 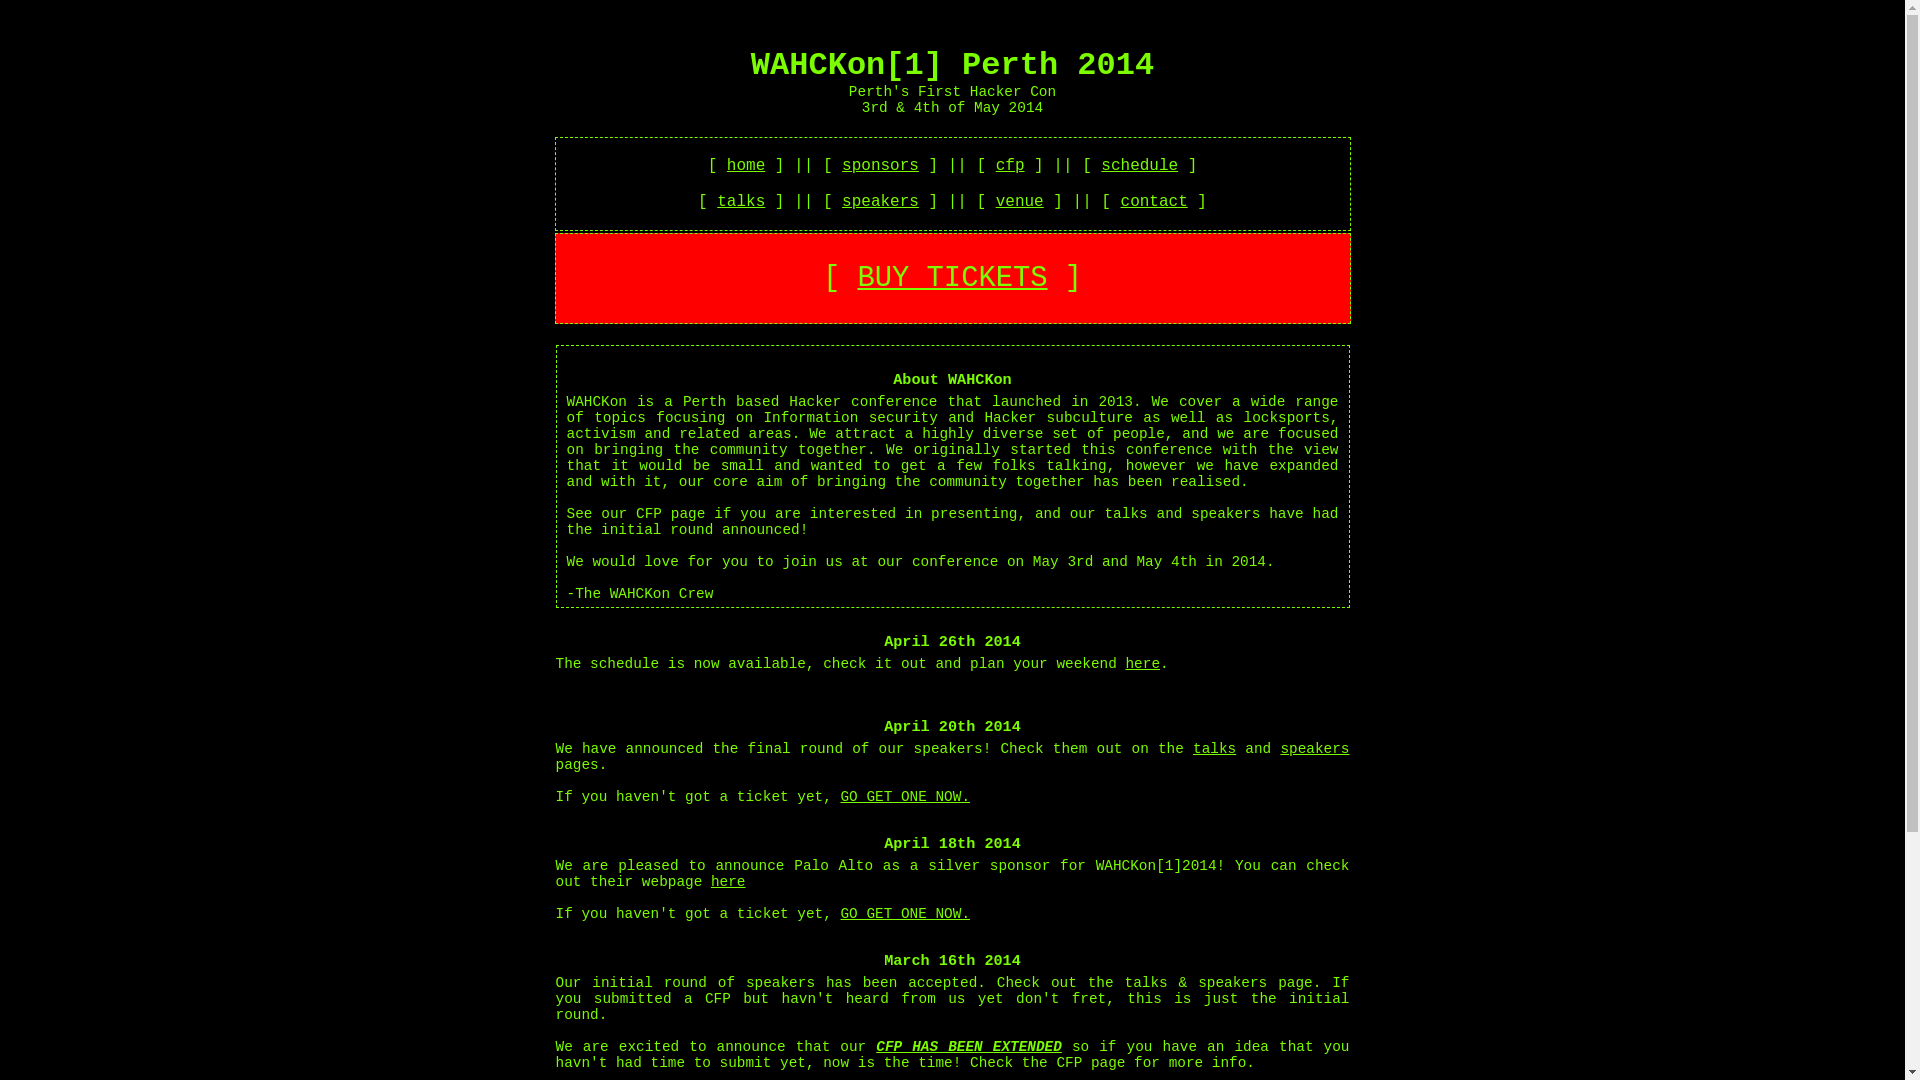 What do you see at coordinates (1214, 749) in the screenshot?
I see `talks` at bounding box center [1214, 749].